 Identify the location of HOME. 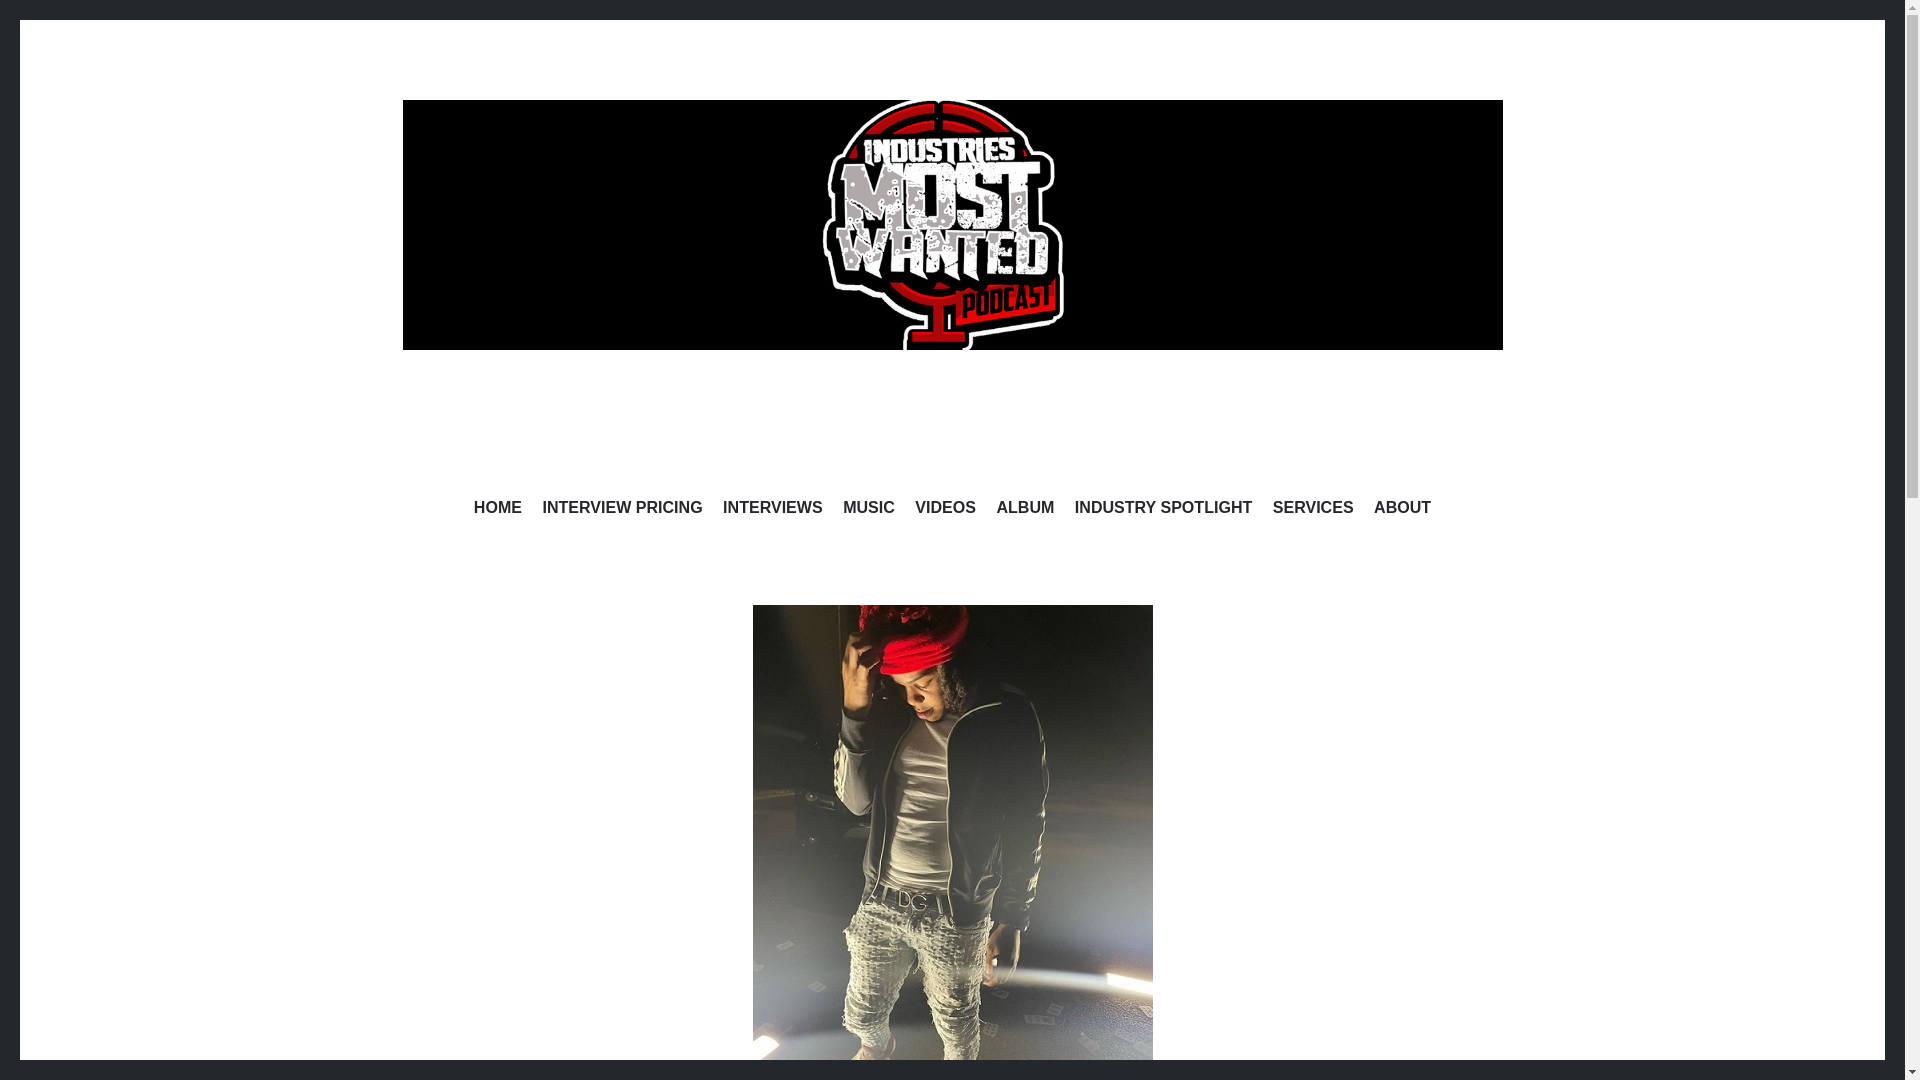
(498, 510).